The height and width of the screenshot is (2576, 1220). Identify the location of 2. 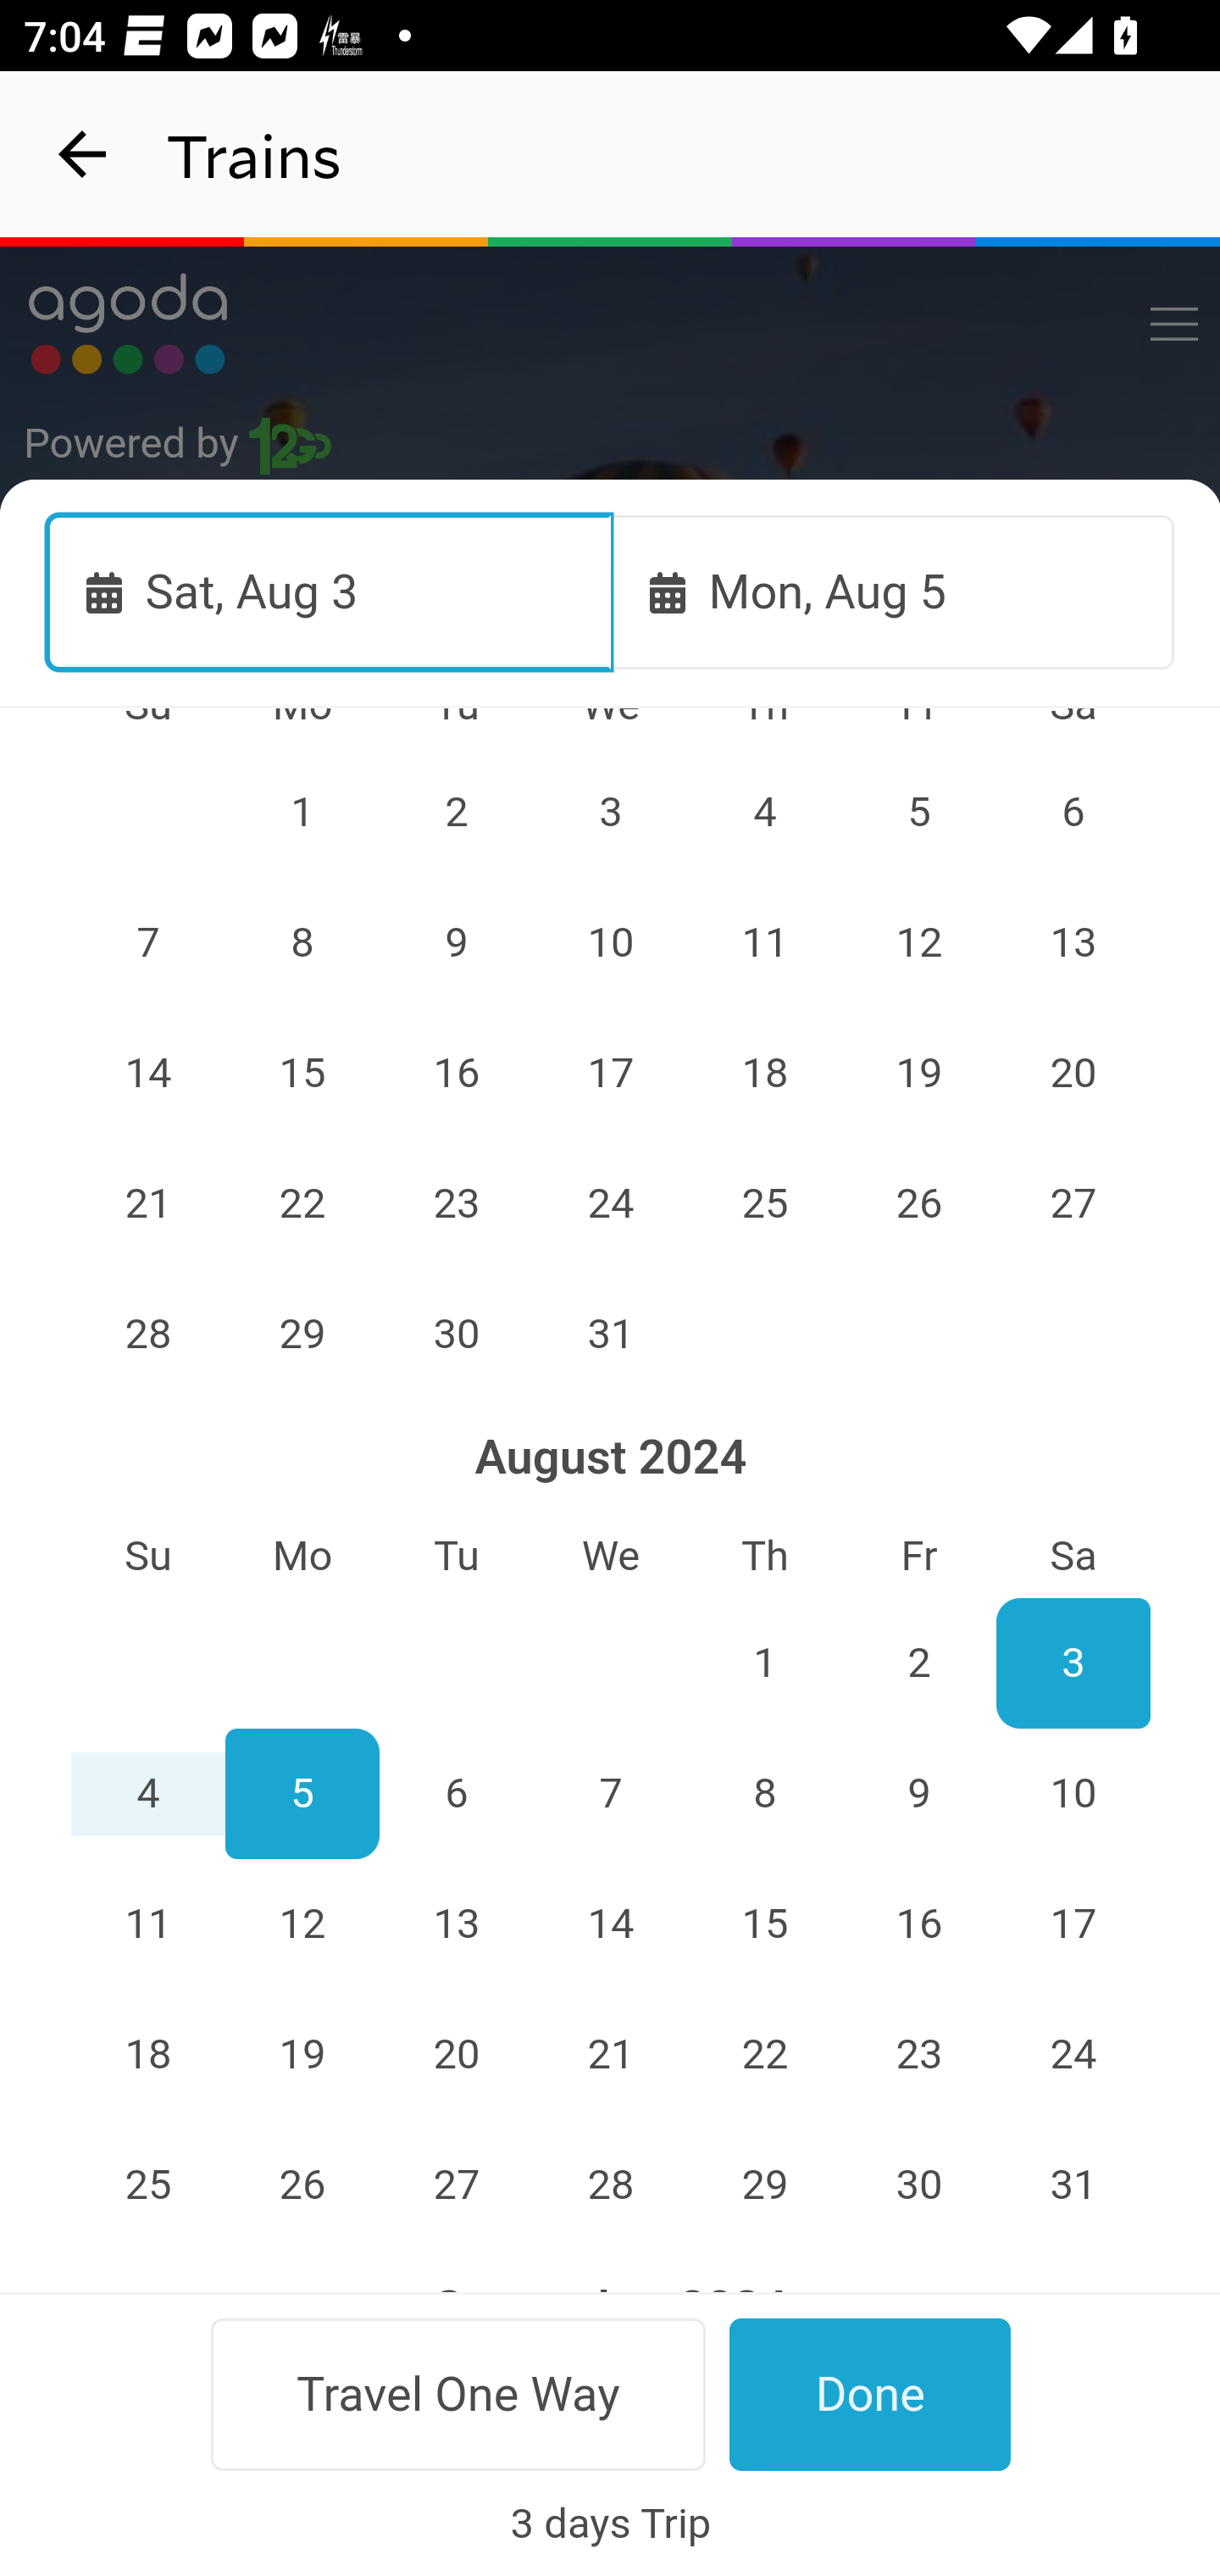
(457, 811).